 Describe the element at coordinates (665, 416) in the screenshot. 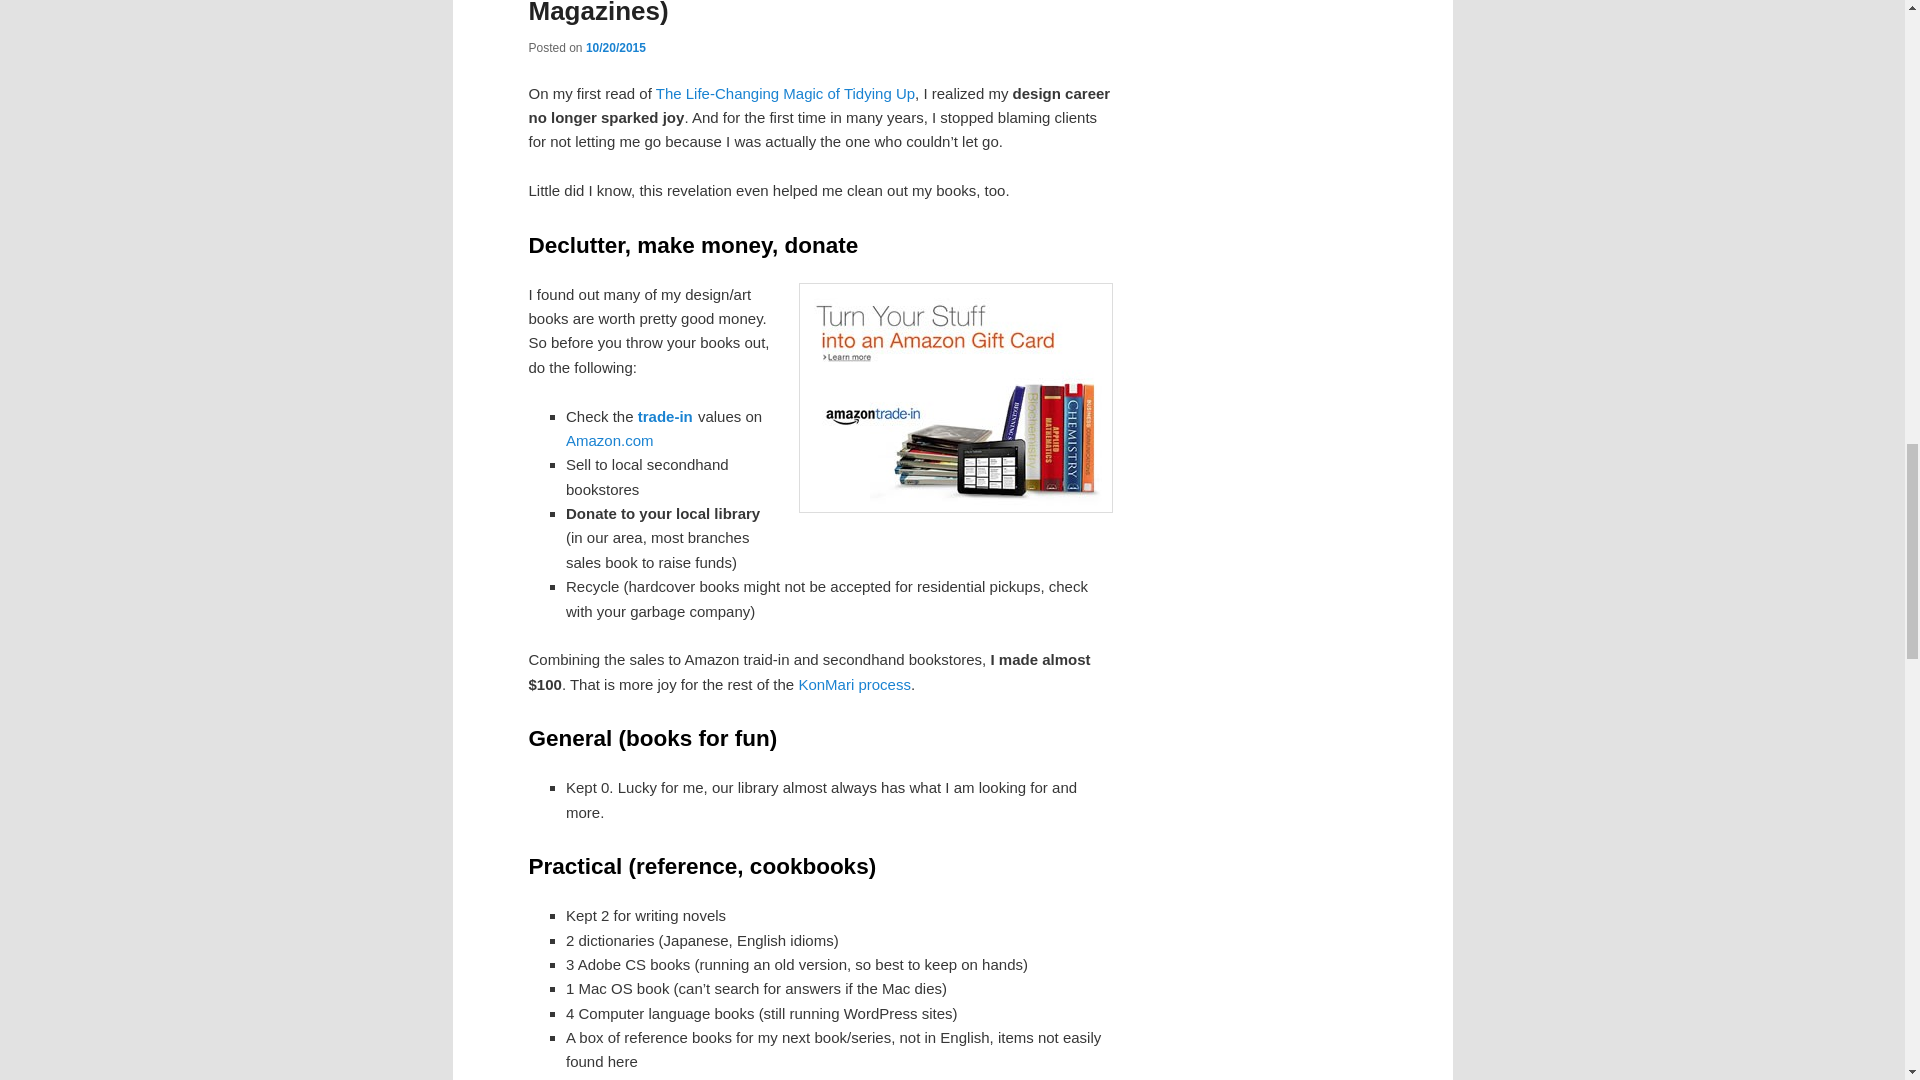

I see `trade-in` at that location.